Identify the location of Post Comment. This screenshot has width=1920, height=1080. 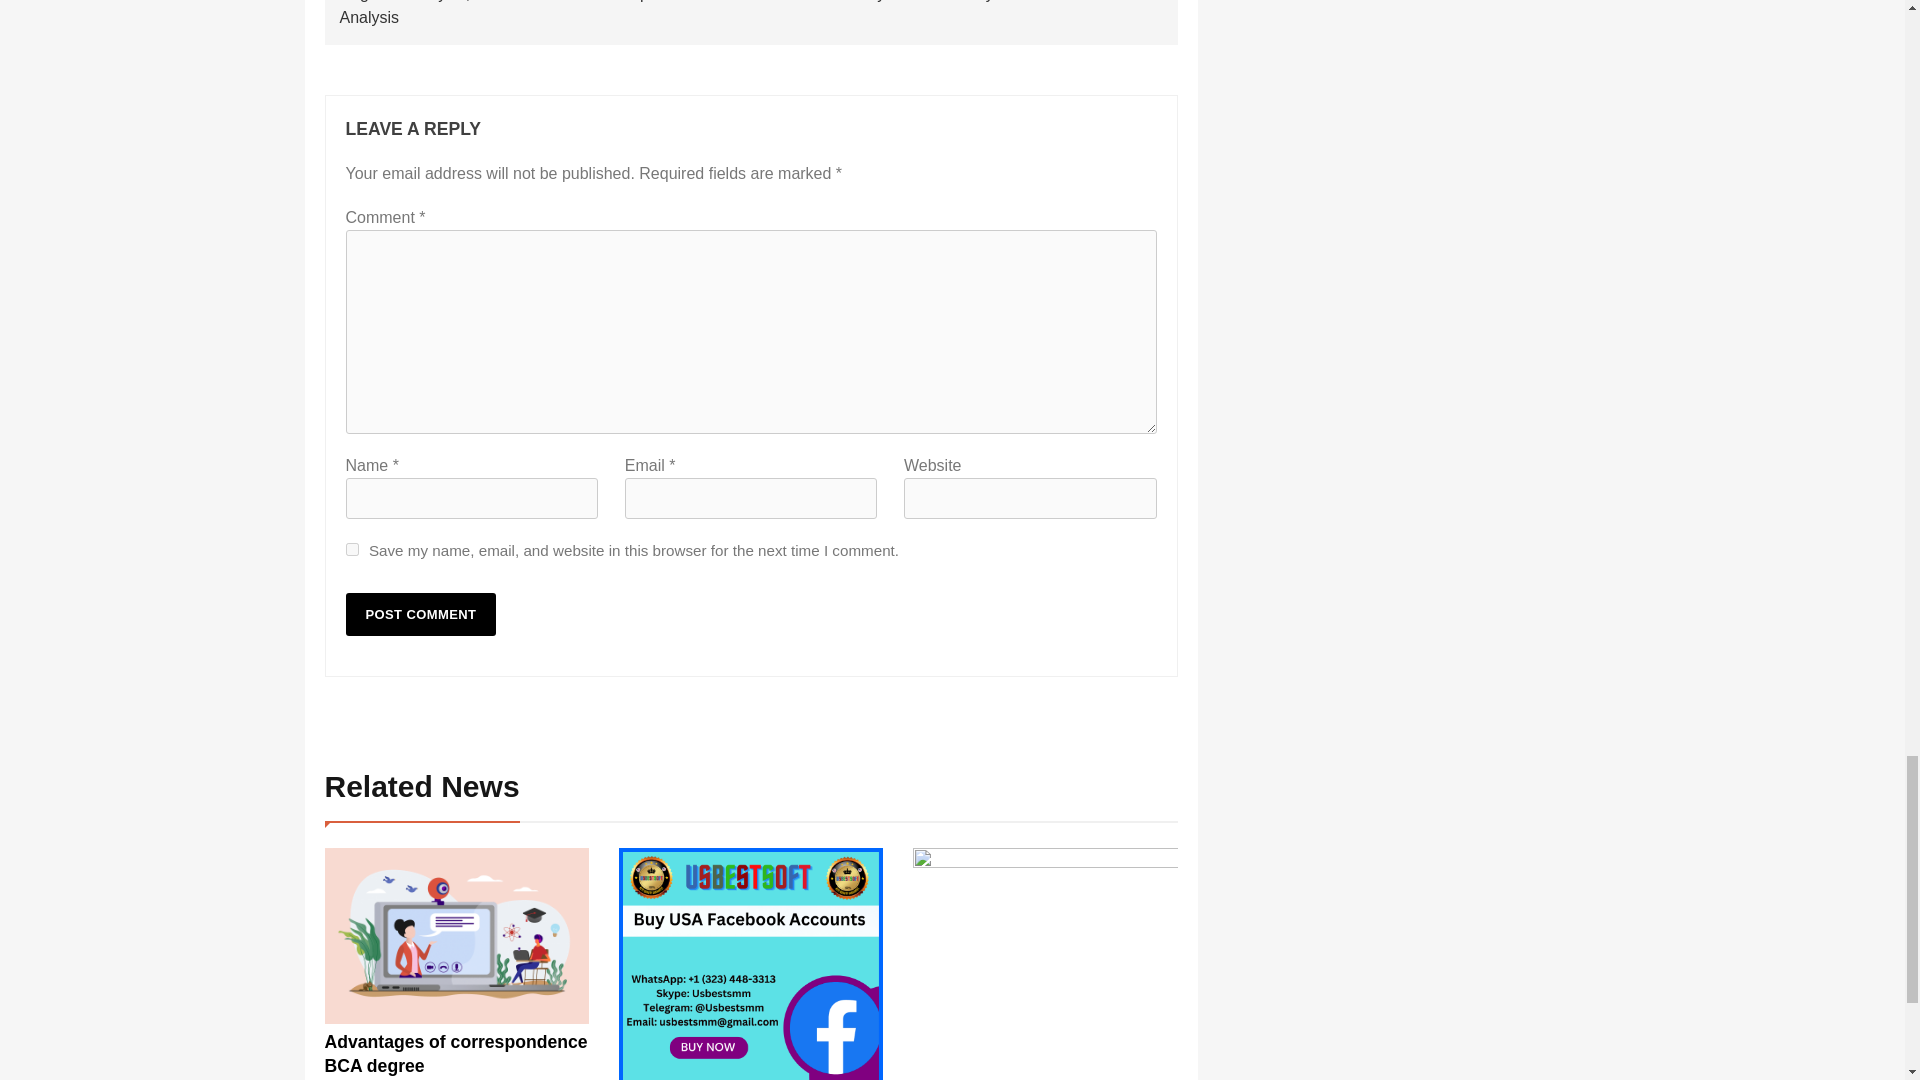
(421, 614).